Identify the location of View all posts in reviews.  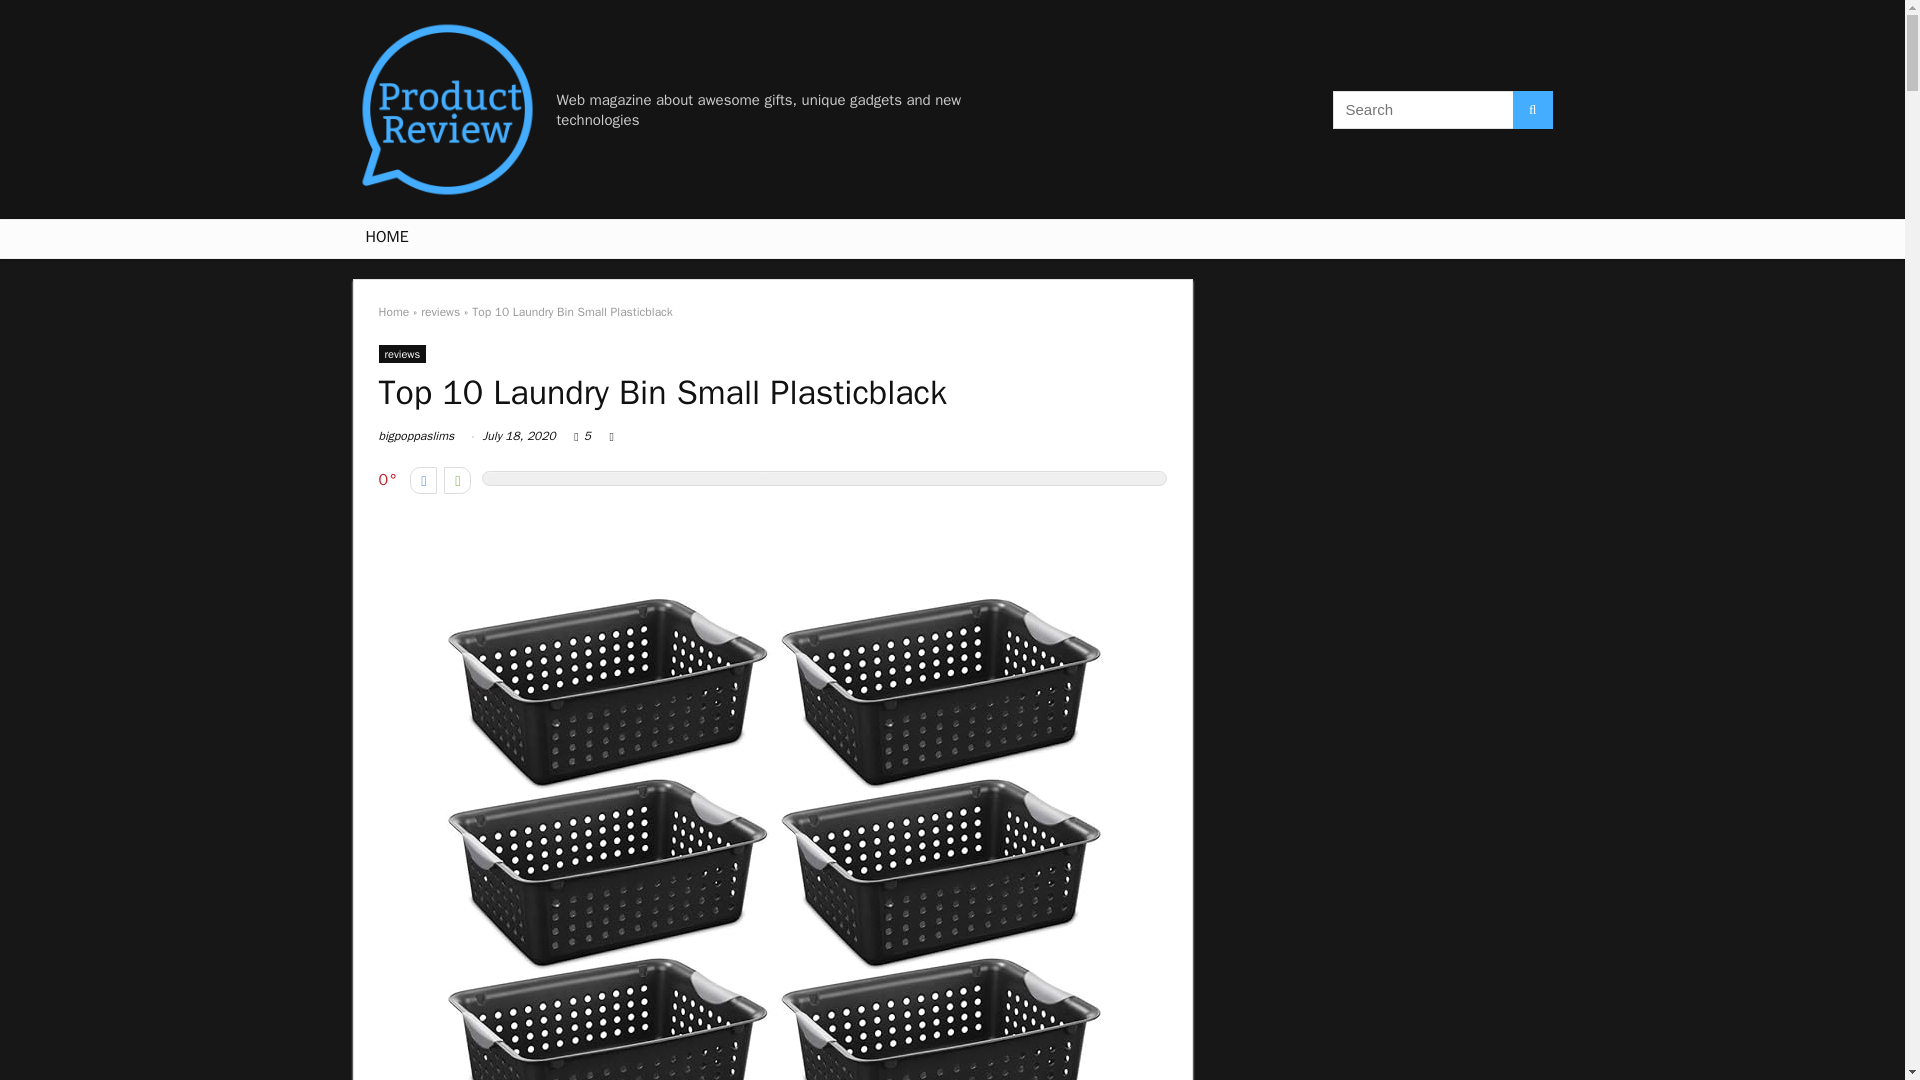
(402, 353).